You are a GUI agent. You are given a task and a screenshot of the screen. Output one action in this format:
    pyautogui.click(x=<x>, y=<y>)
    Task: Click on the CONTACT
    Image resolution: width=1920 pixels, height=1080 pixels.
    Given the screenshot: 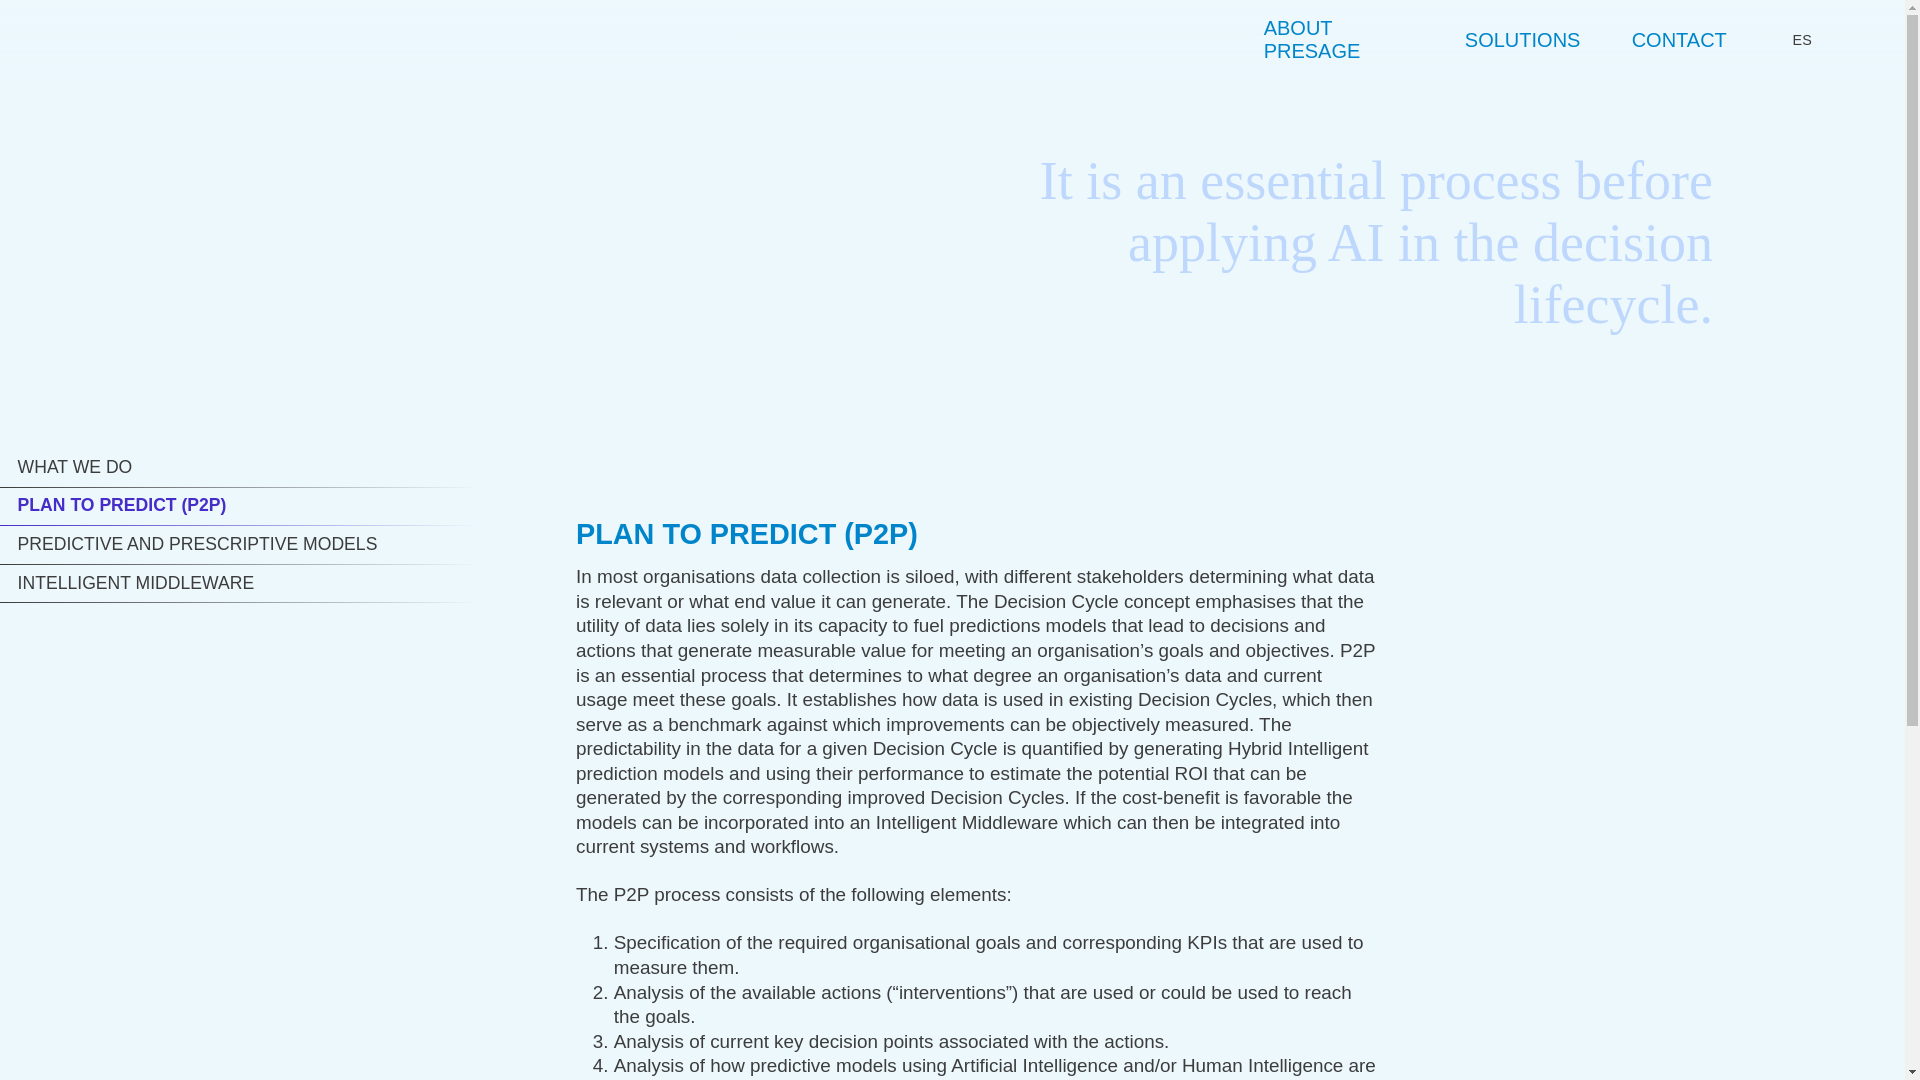 What is the action you would take?
    pyautogui.click(x=1678, y=40)
    